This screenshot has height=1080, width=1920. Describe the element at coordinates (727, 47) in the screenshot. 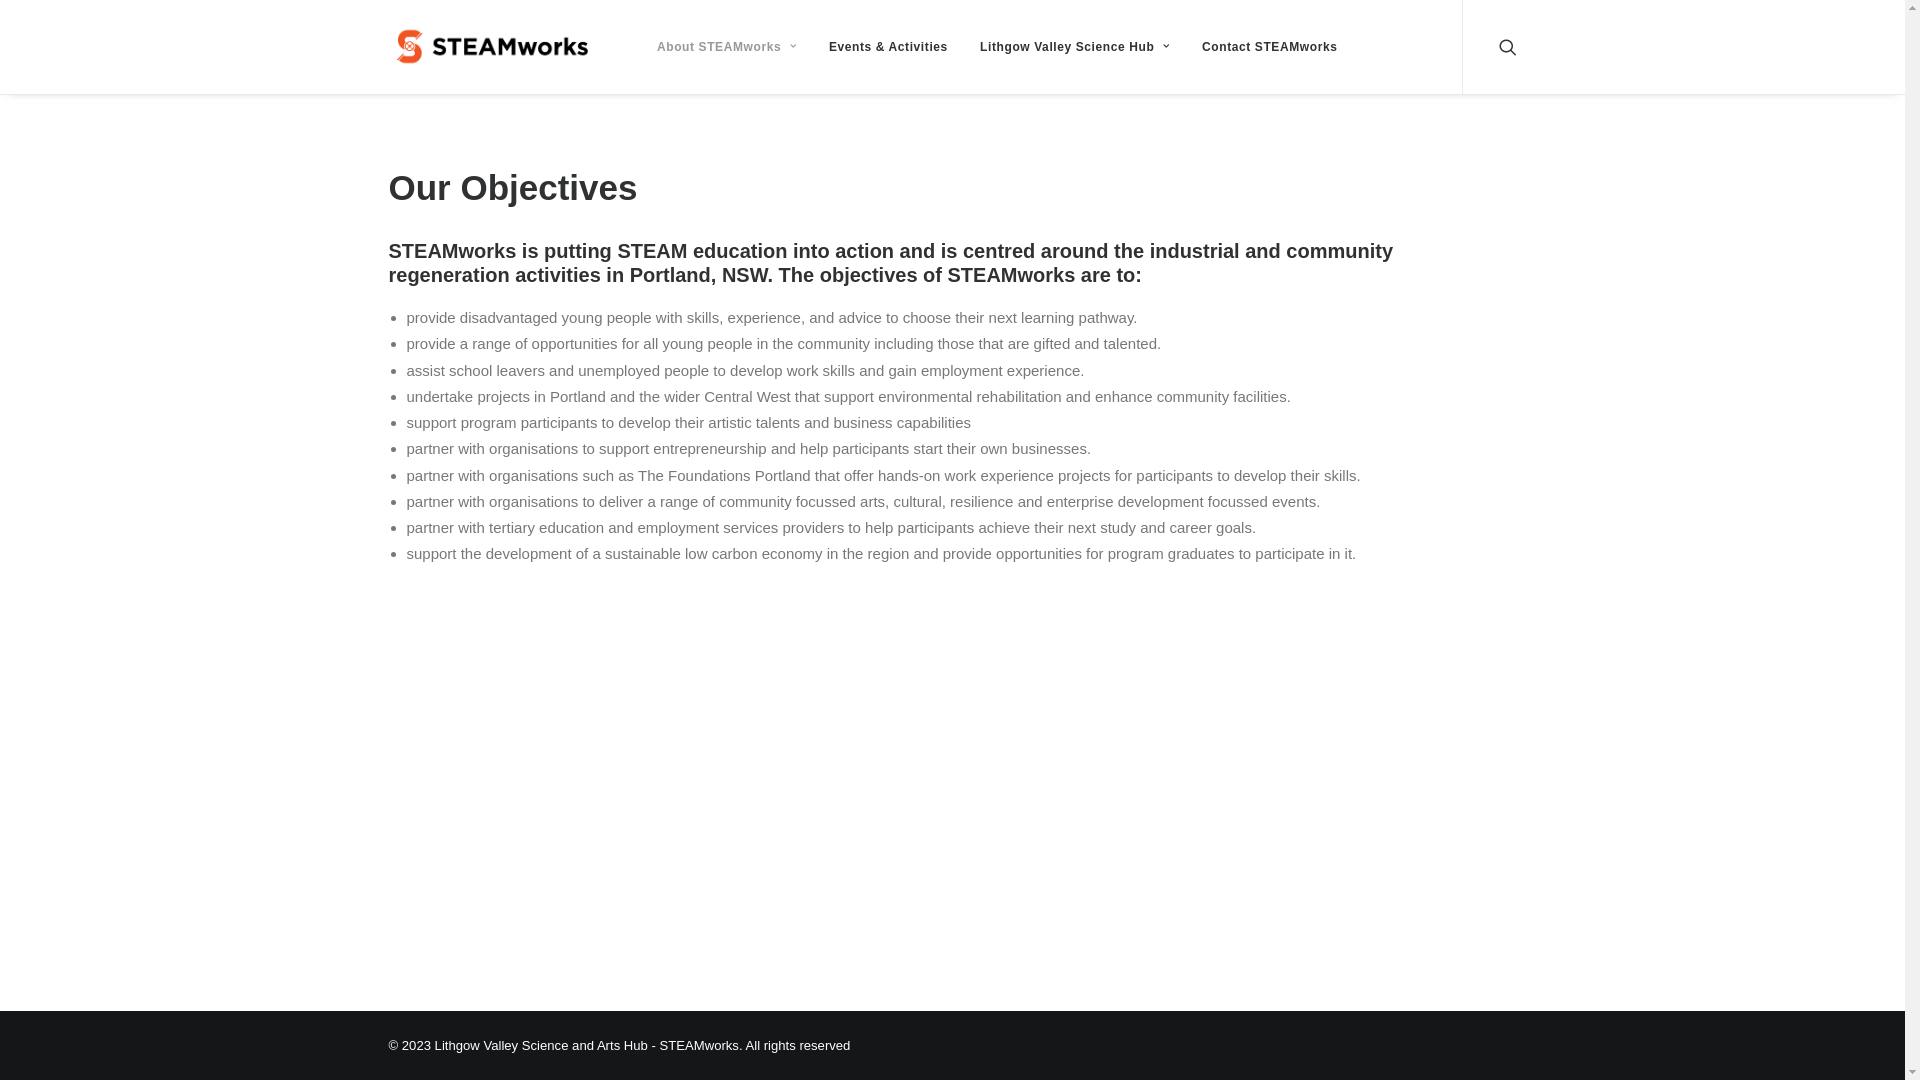

I see `About STEAMworks` at that location.